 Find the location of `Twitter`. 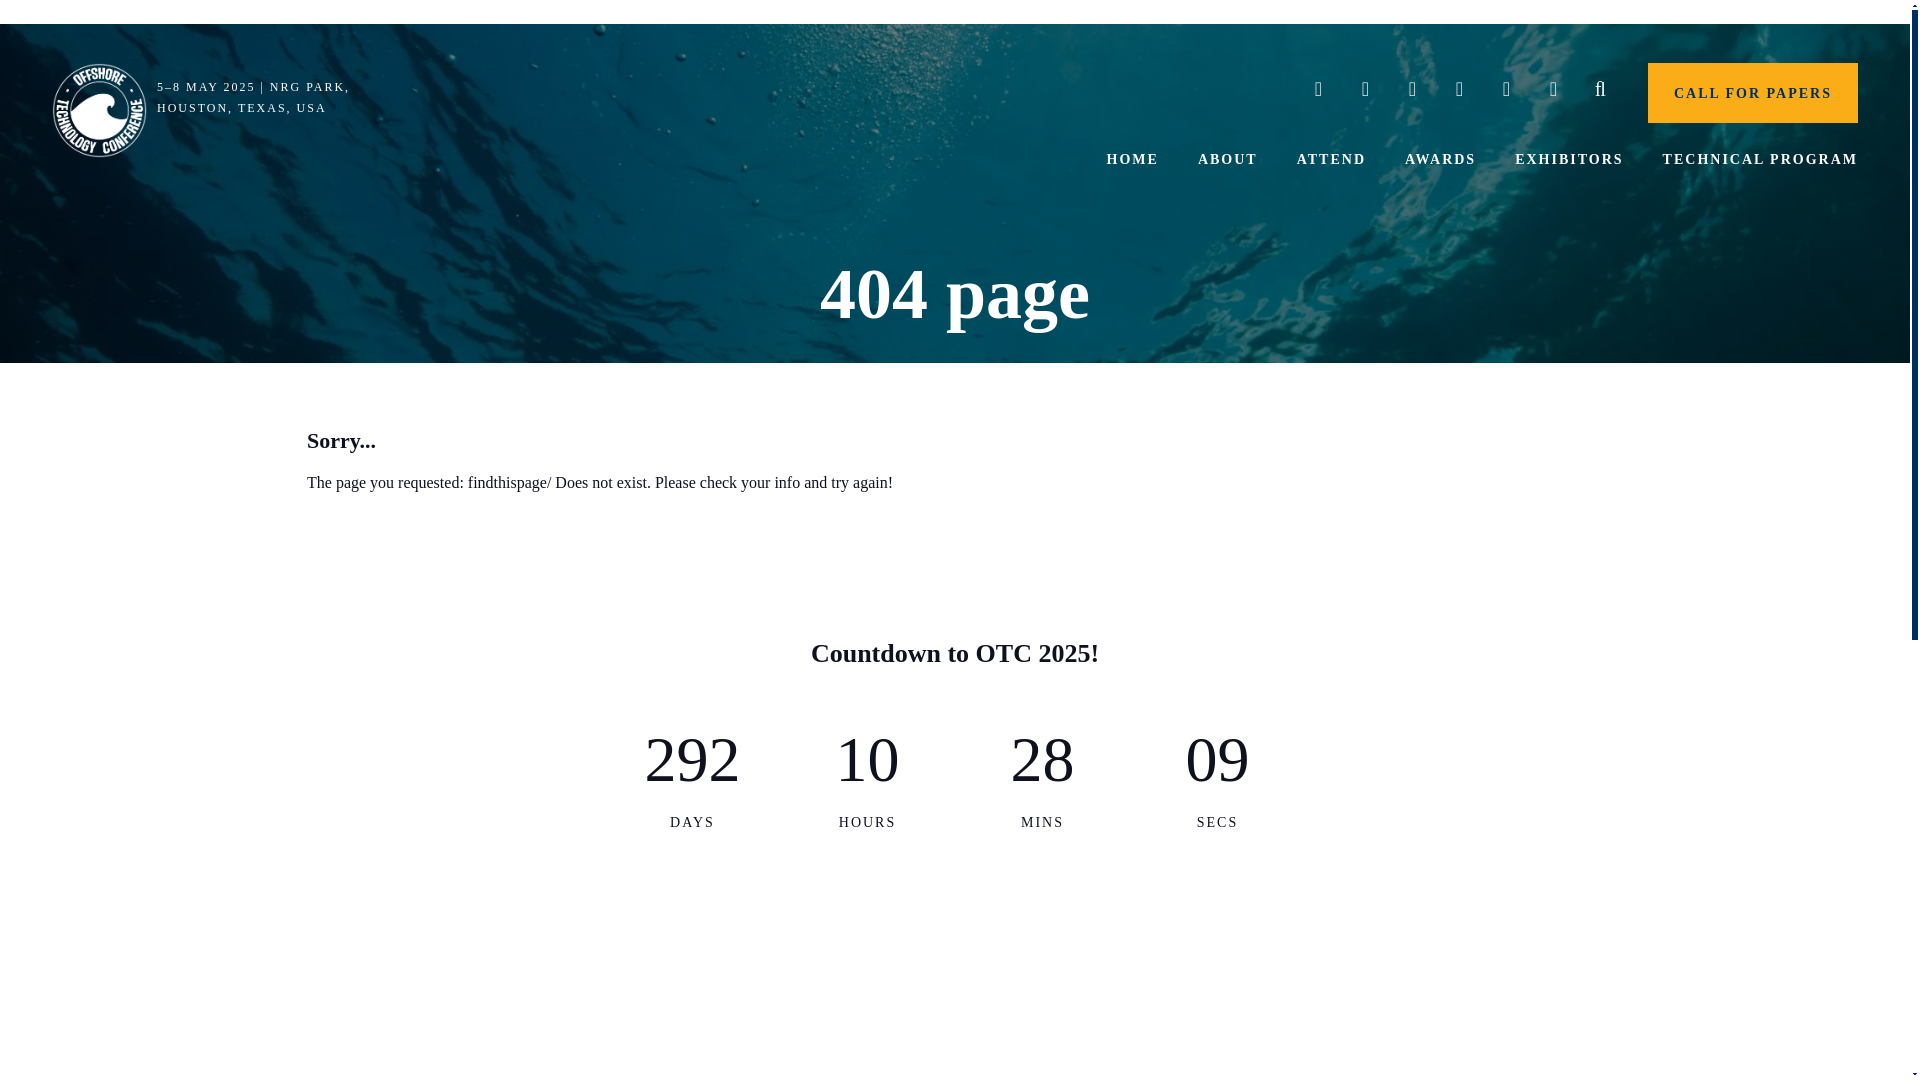

Twitter is located at coordinates (1318, 90).